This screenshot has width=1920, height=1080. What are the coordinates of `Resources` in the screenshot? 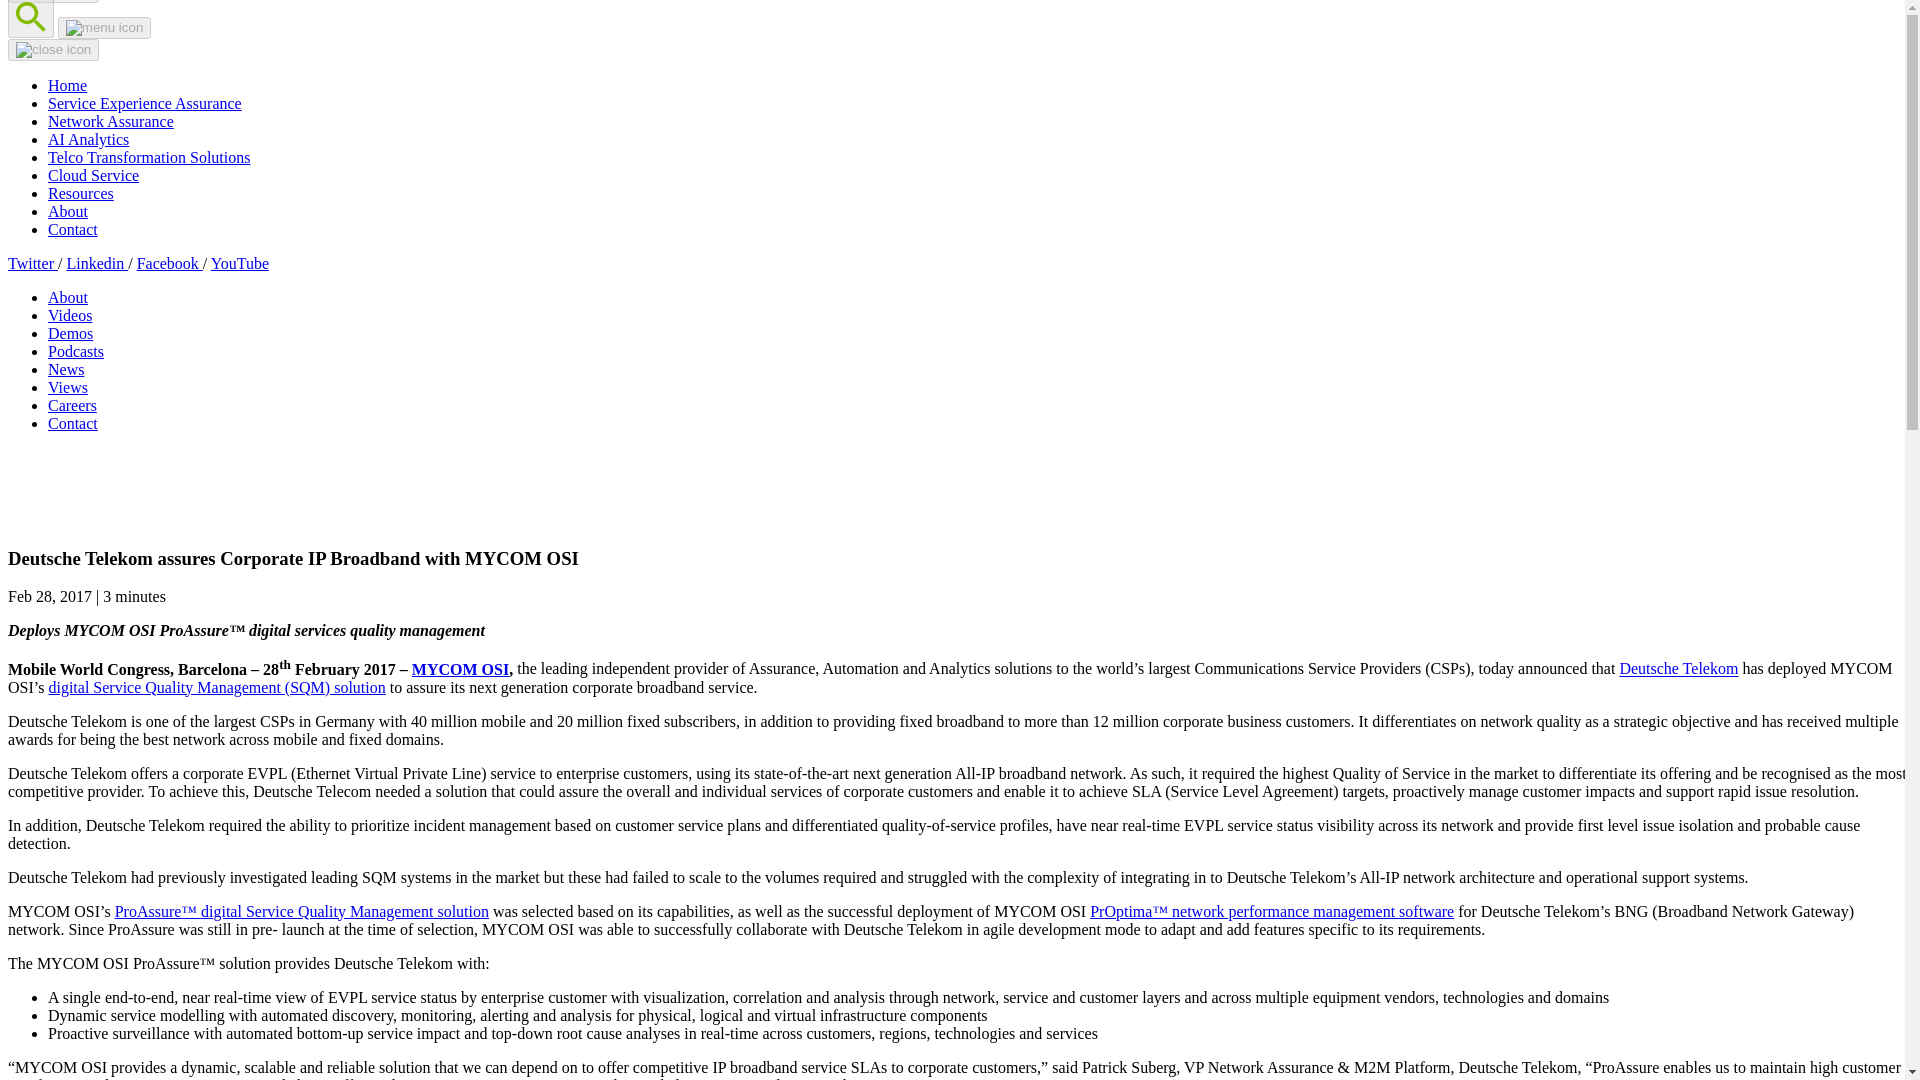 It's located at (80, 192).